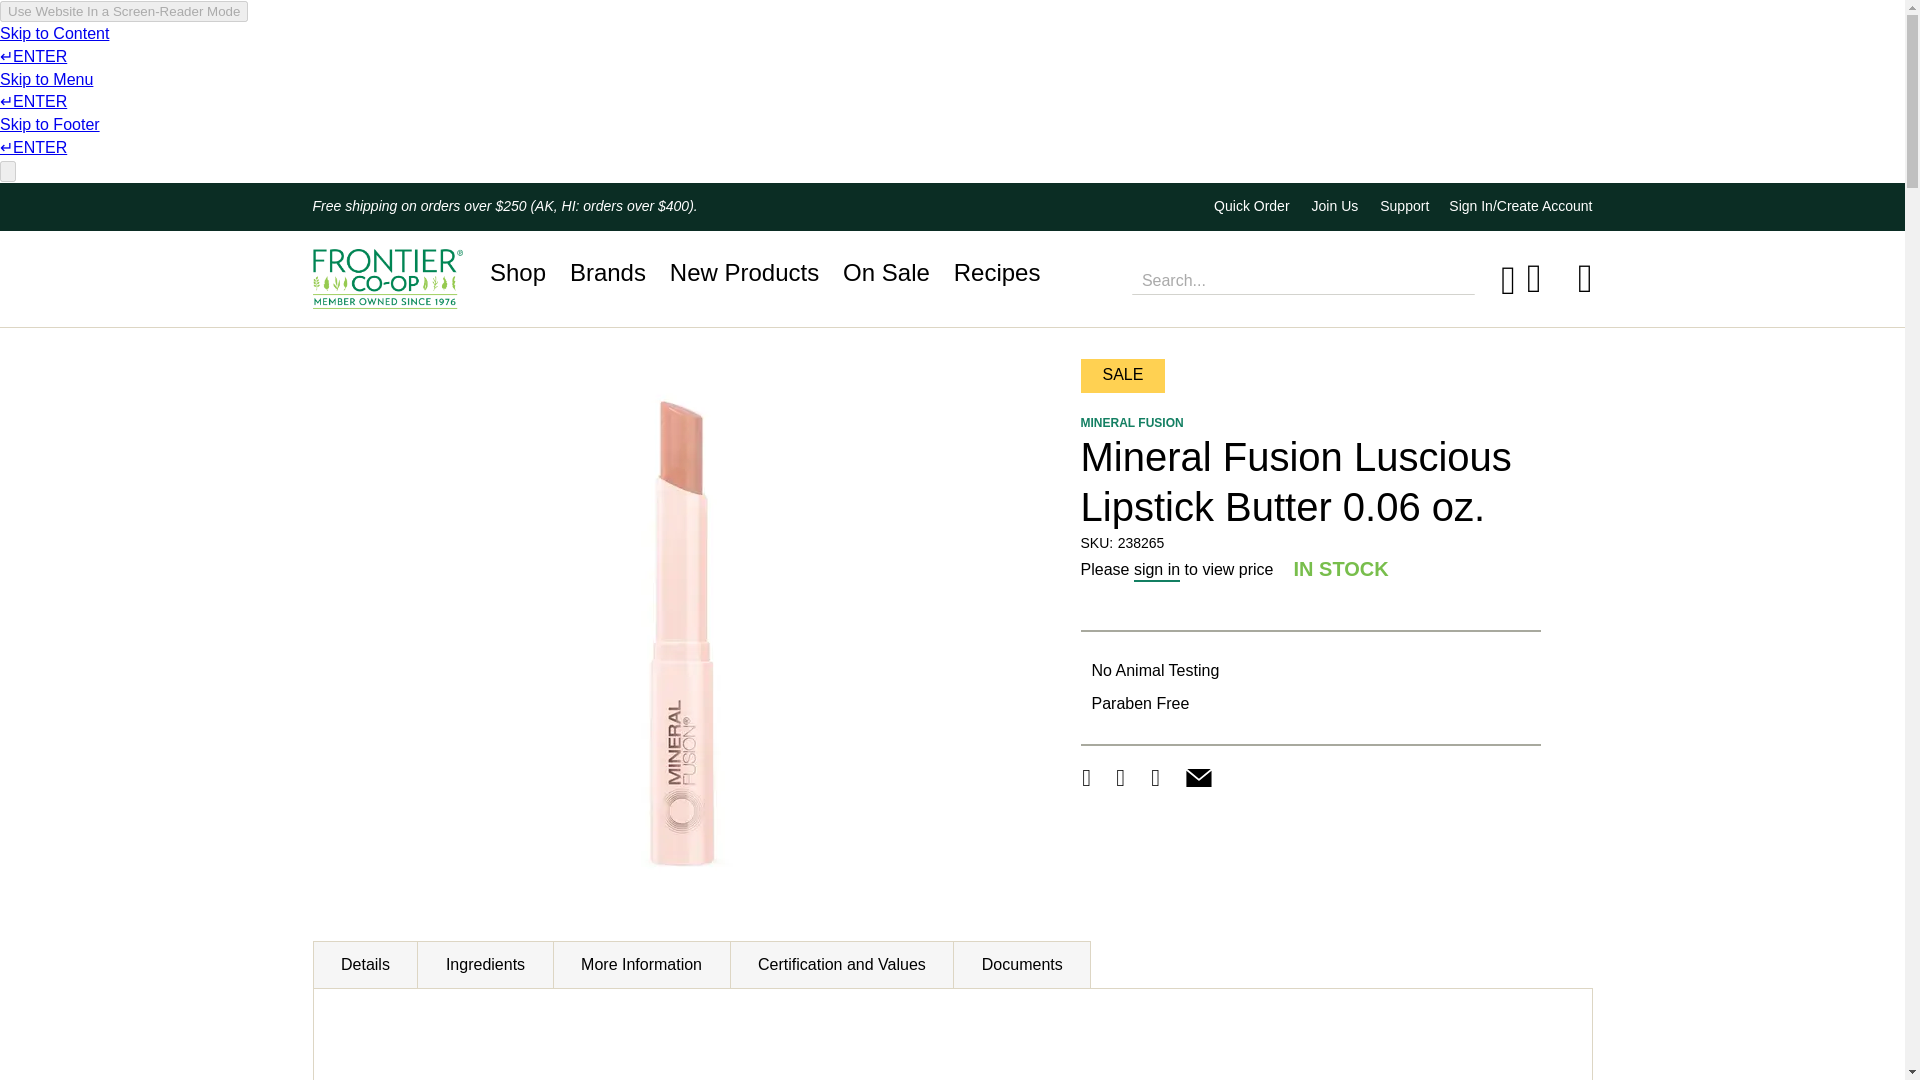 Image resolution: width=1920 pixels, height=1080 pixels. Describe the element at coordinates (744, 272) in the screenshot. I see `New Products` at that location.